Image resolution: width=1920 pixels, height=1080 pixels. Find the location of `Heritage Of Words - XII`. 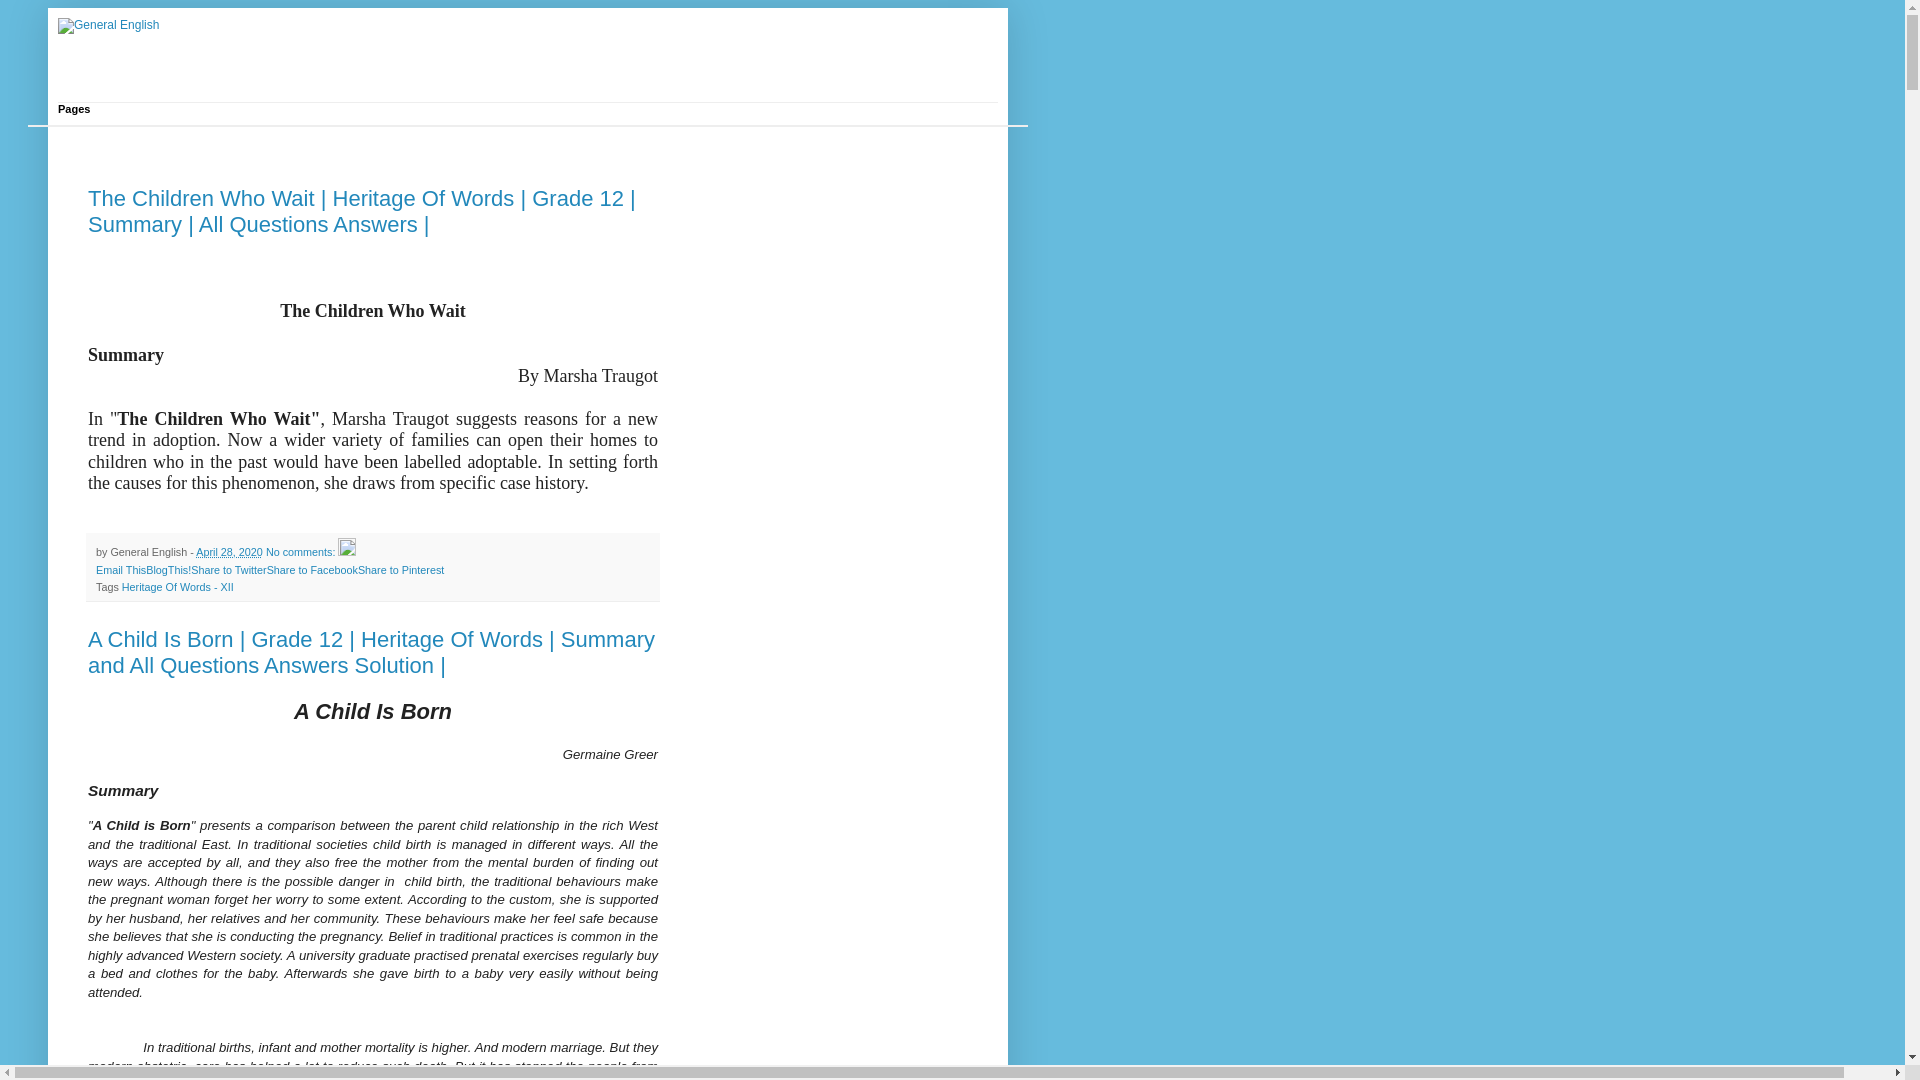

Heritage Of Words - XII is located at coordinates (178, 586).